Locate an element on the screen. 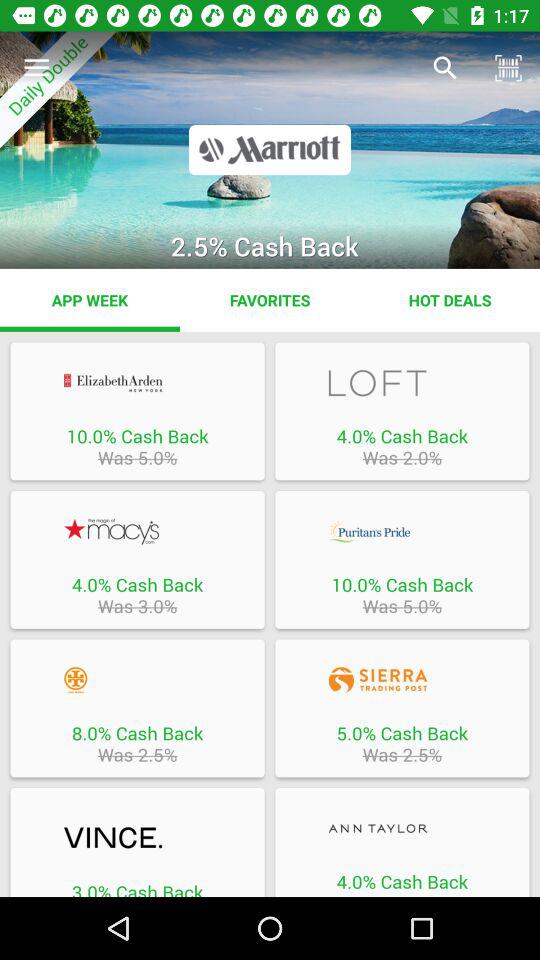 The height and width of the screenshot is (960, 540). macy 's cash back offer is located at coordinates (137, 531).